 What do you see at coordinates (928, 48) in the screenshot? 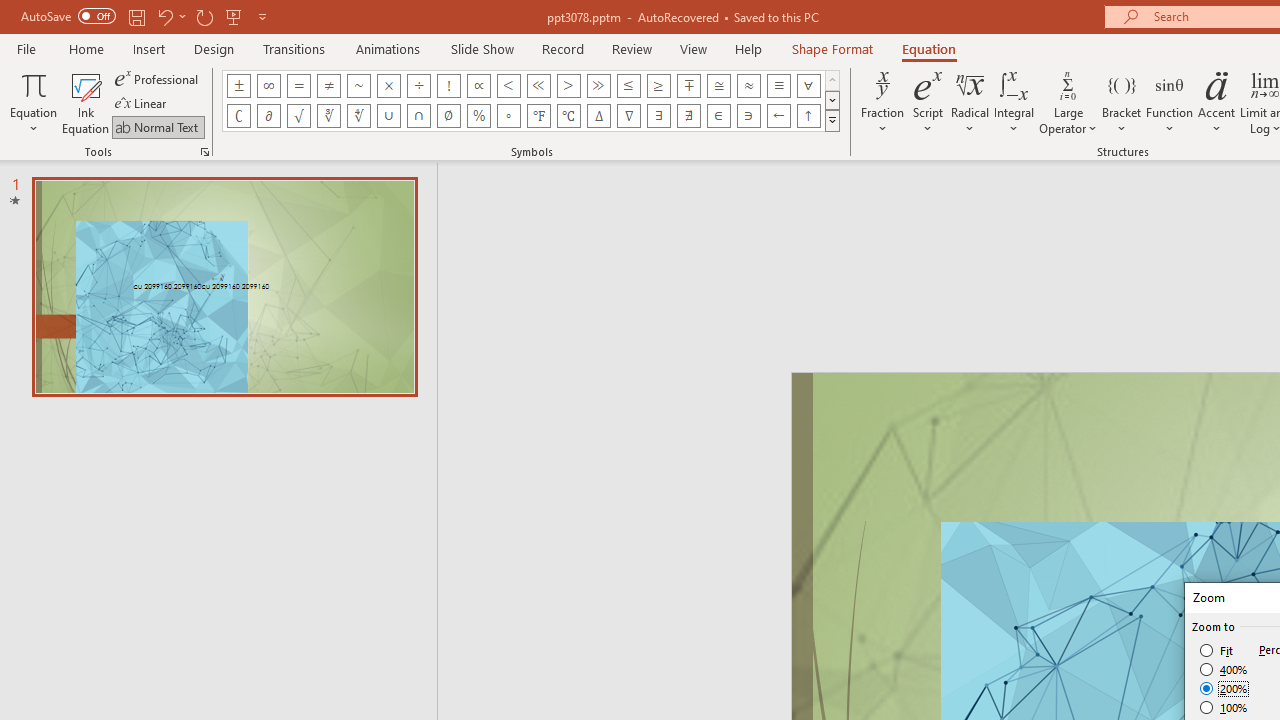
I see `Equation` at bounding box center [928, 48].